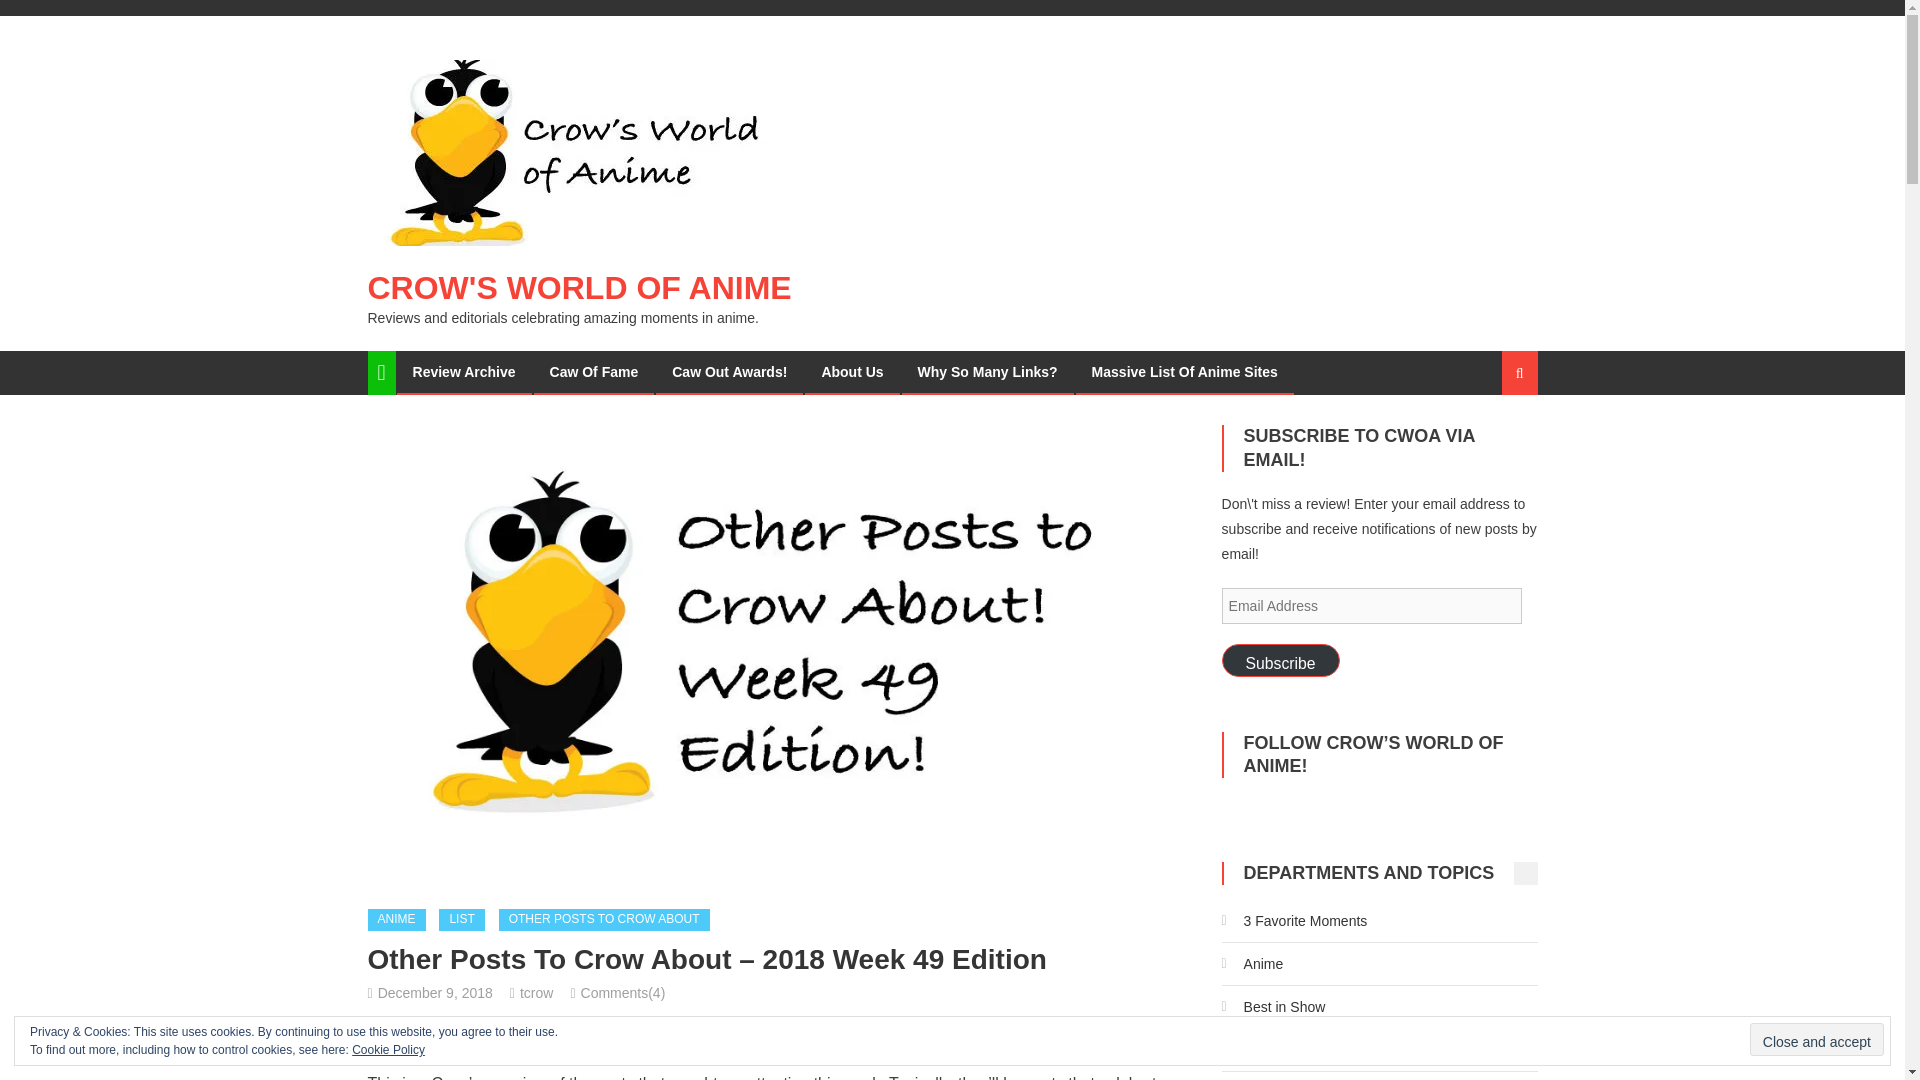  What do you see at coordinates (852, 372) in the screenshot?
I see `About Us` at bounding box center [852, 372].